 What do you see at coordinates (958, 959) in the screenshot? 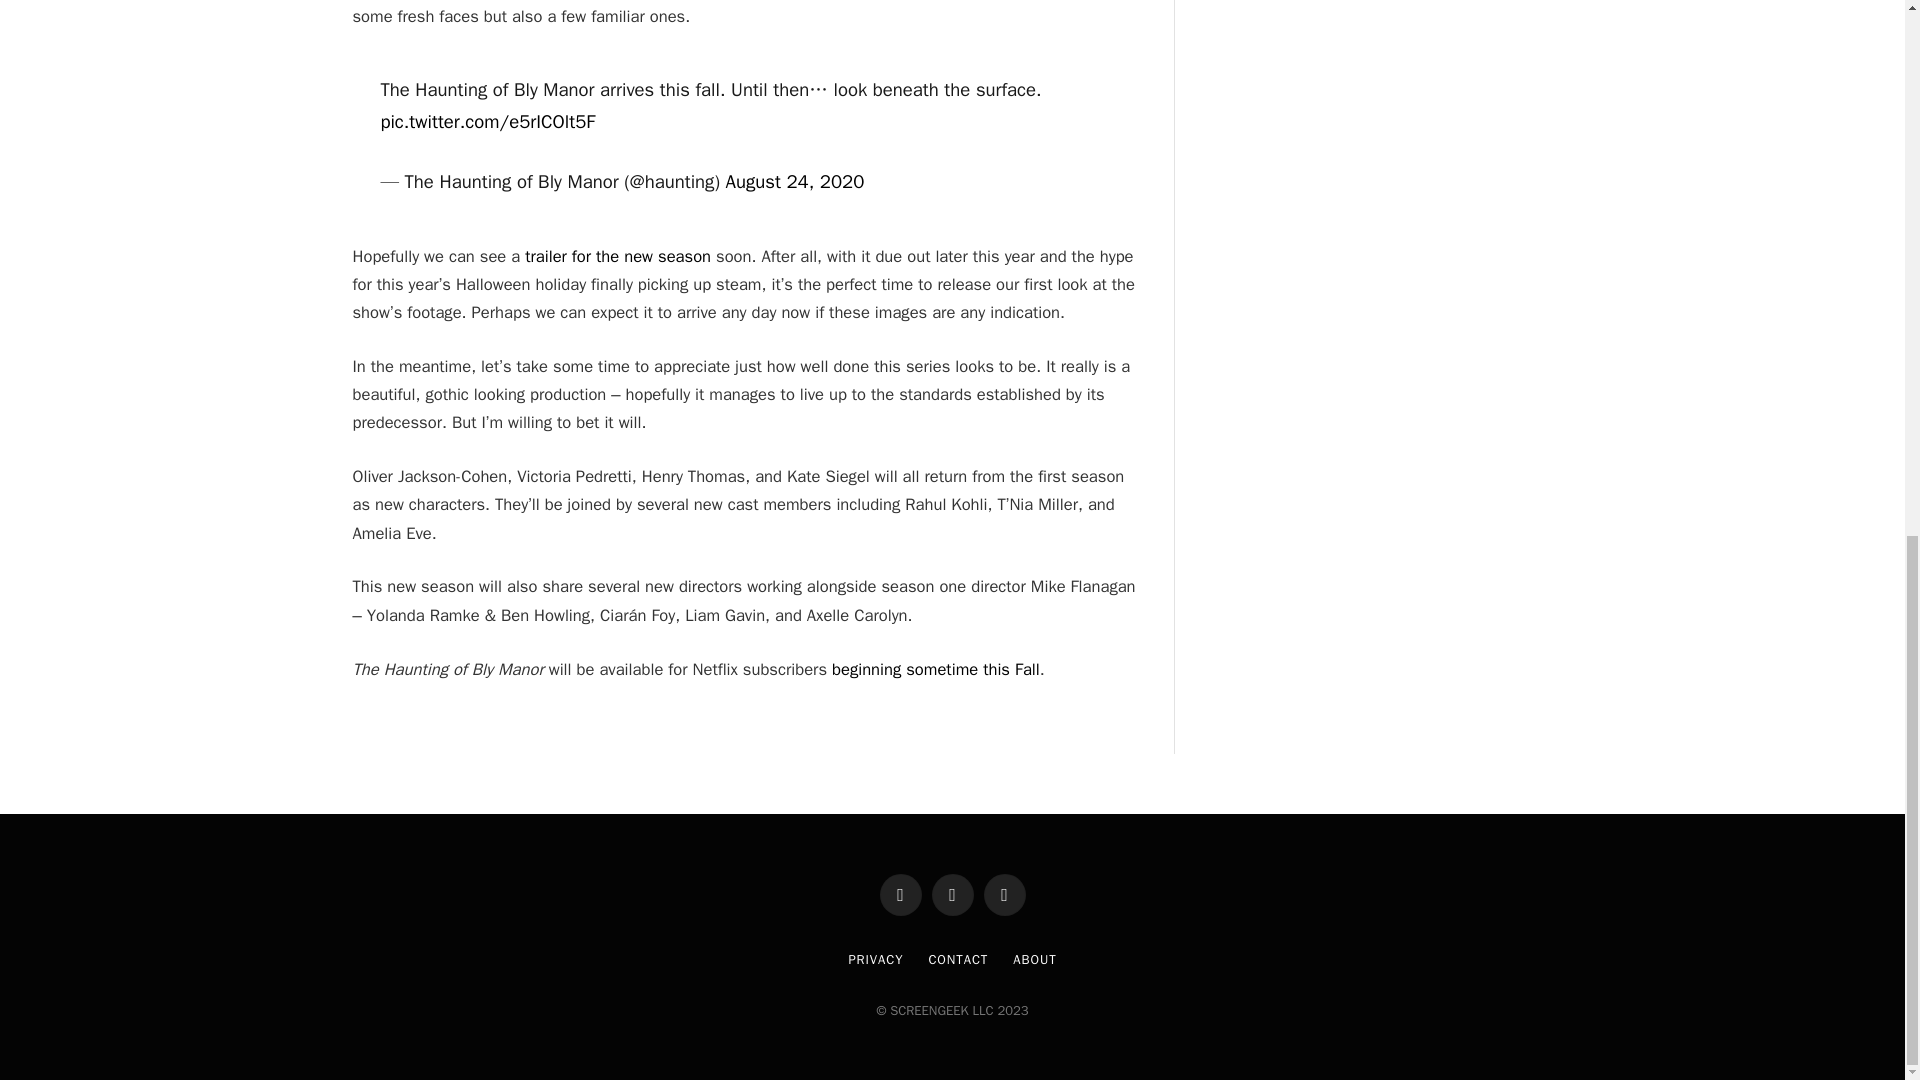
I see `CONTACT` at bounding box center [958, 959].